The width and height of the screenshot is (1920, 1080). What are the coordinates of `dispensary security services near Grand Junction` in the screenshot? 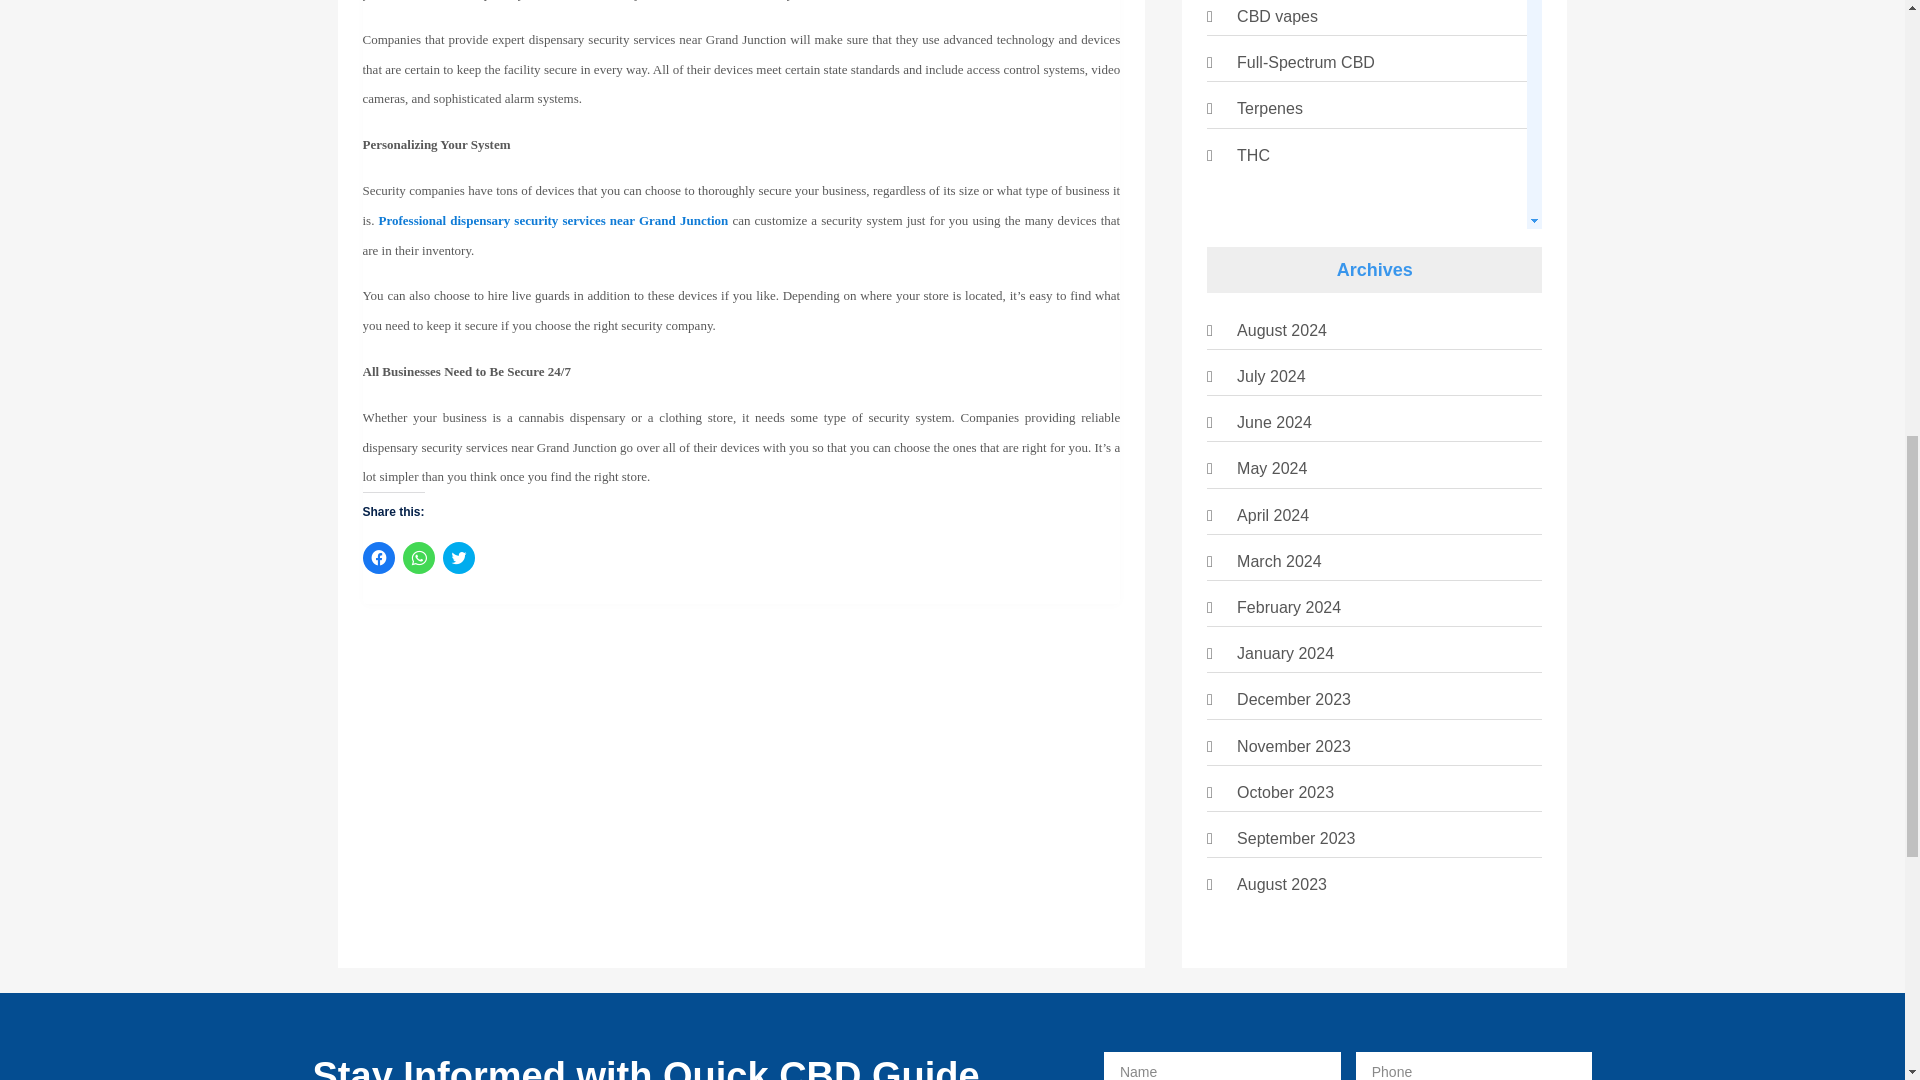 It's located at (588, 218).